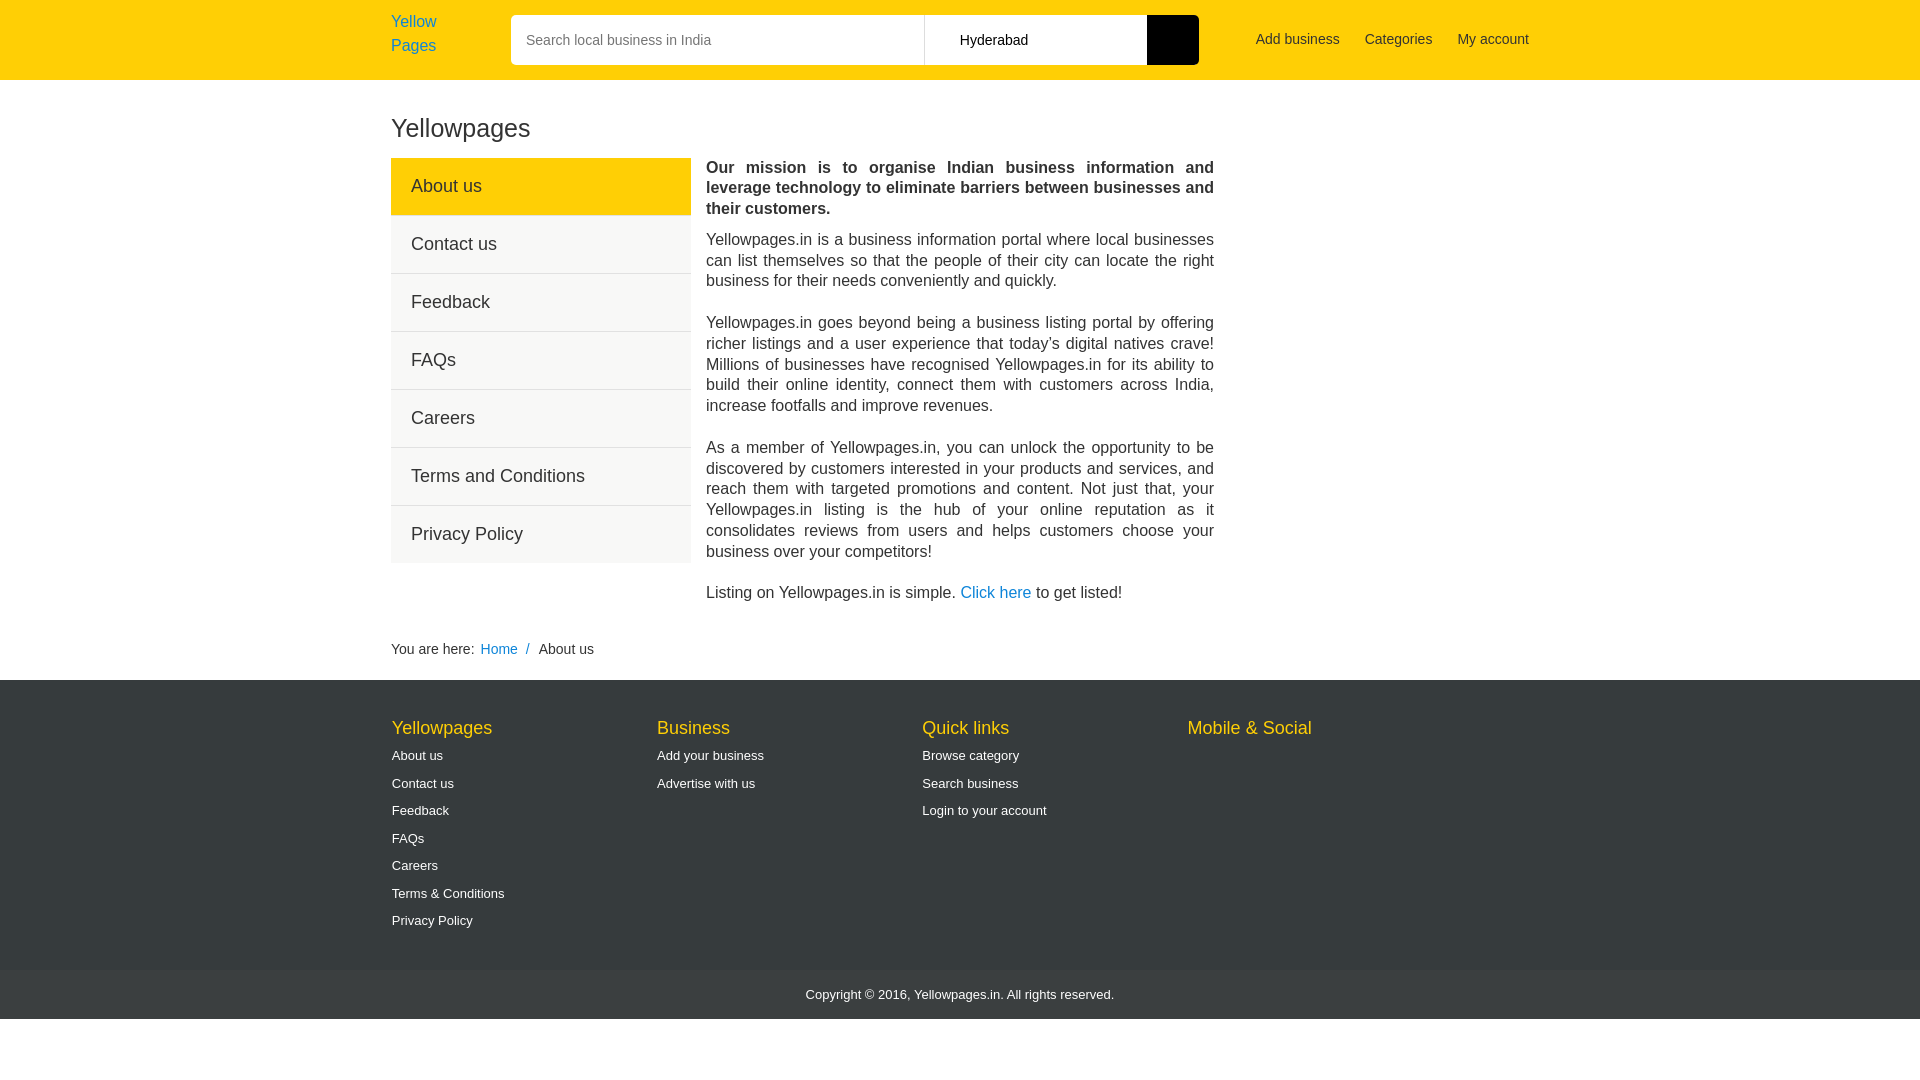 The image size is (1920, 1080). What do you see at coordinates (524, 839) in the screenshot?
I see `FAQs` at bounding box center [524, 839].